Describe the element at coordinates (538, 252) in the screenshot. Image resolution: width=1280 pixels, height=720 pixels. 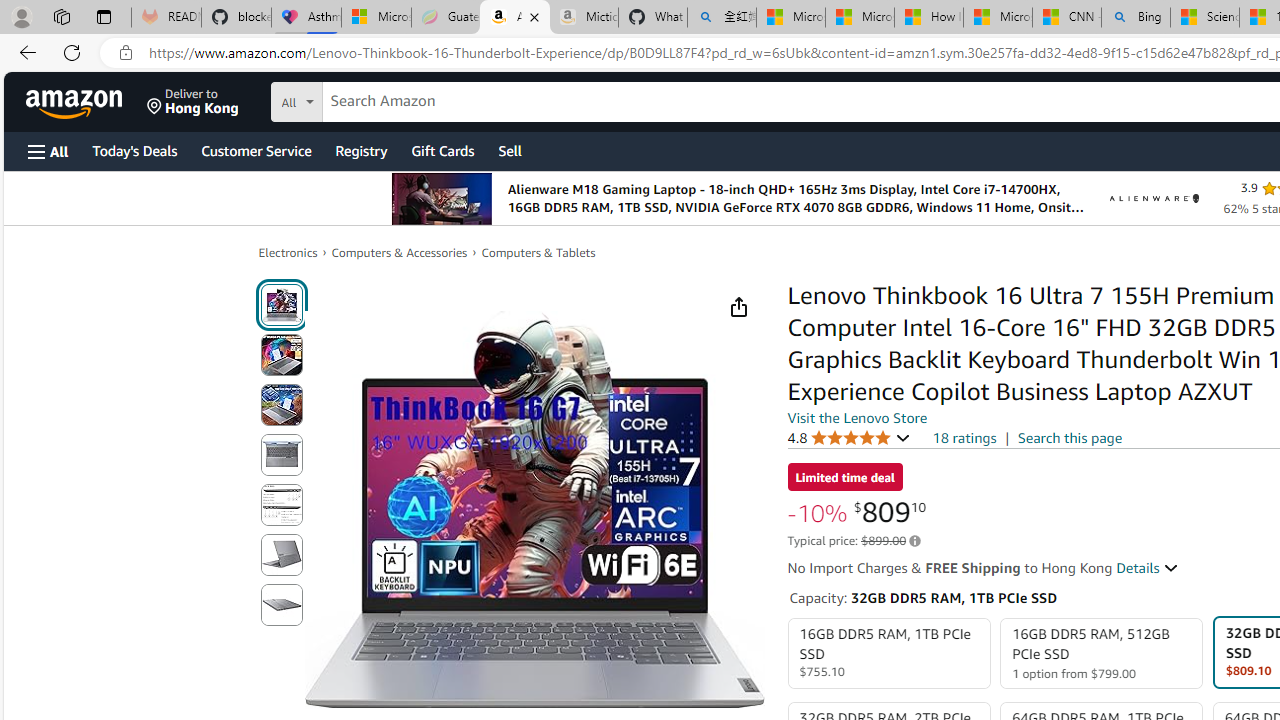
I see `Computers & Tablets` at that location.